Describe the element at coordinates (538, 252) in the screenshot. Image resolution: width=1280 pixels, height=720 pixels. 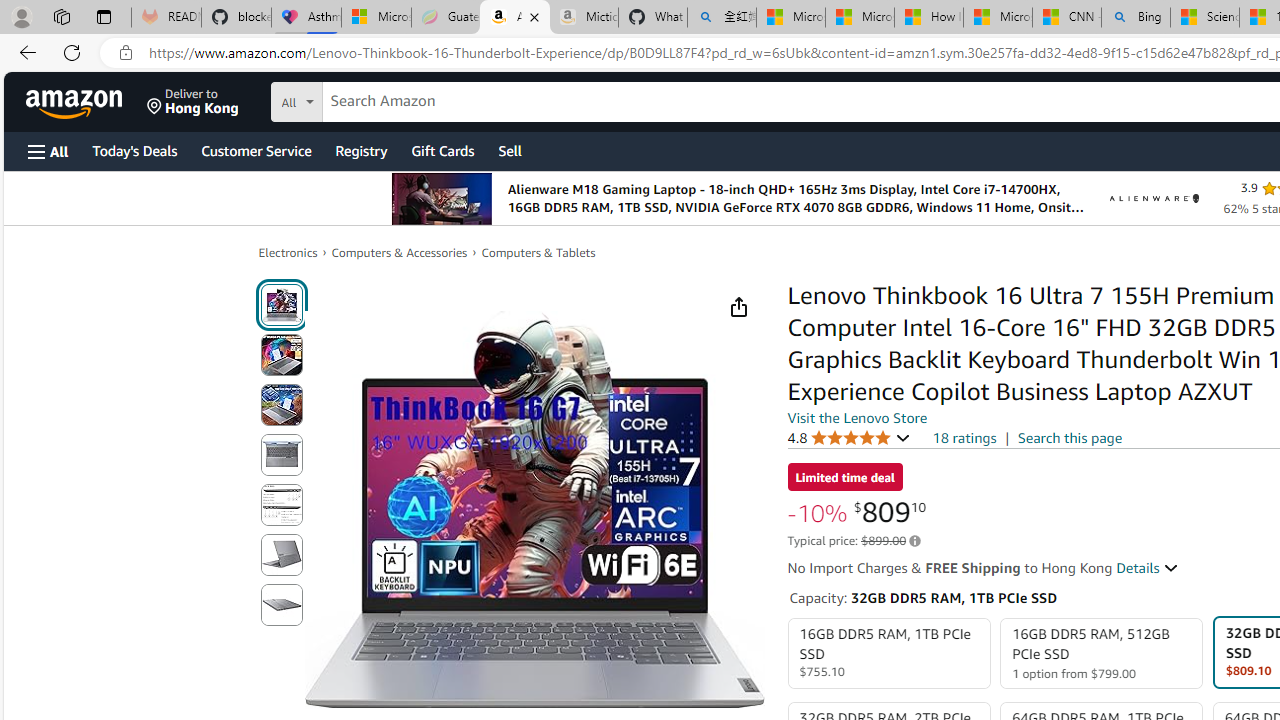
I see `Computers & Tablets` at that location.